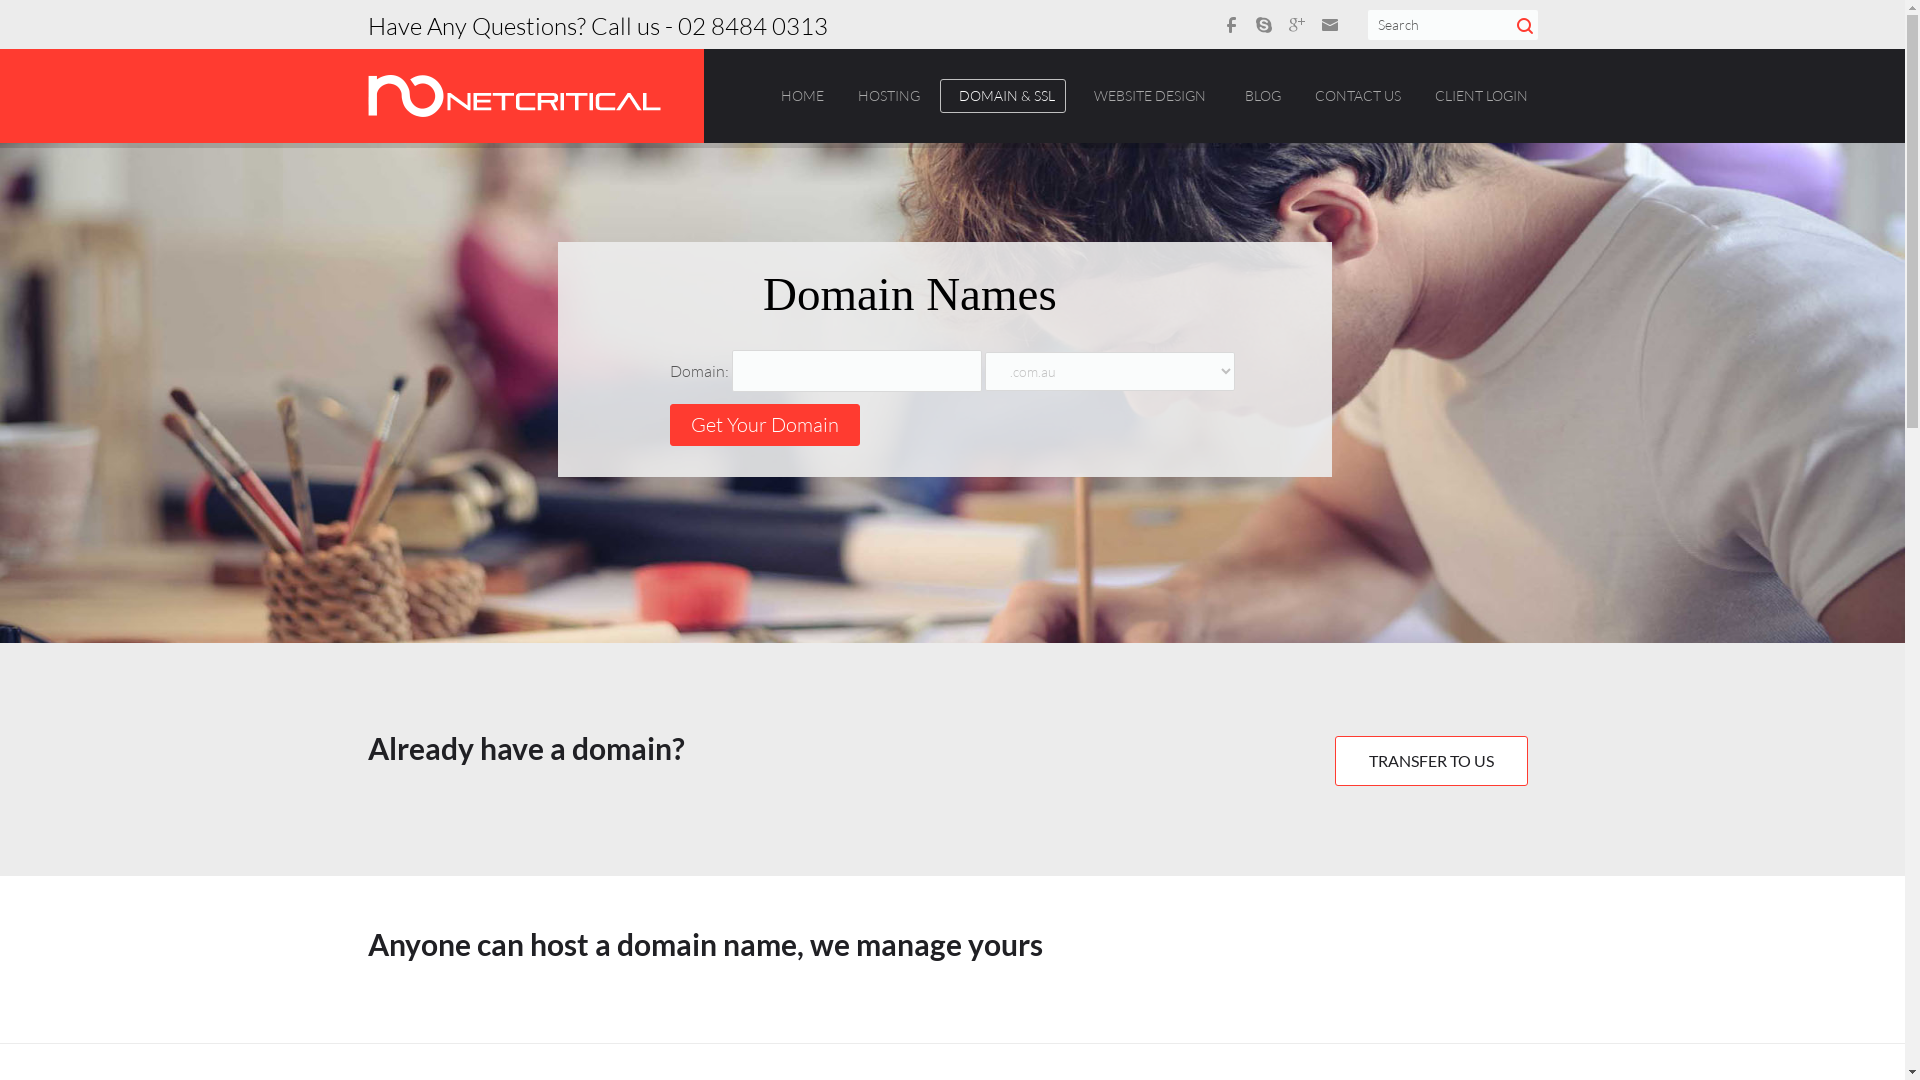  What do you see at coordinates (1482, 96) in the screenshot?
I see `CLIENT LOGIN` at bounding box center [1482, 96].